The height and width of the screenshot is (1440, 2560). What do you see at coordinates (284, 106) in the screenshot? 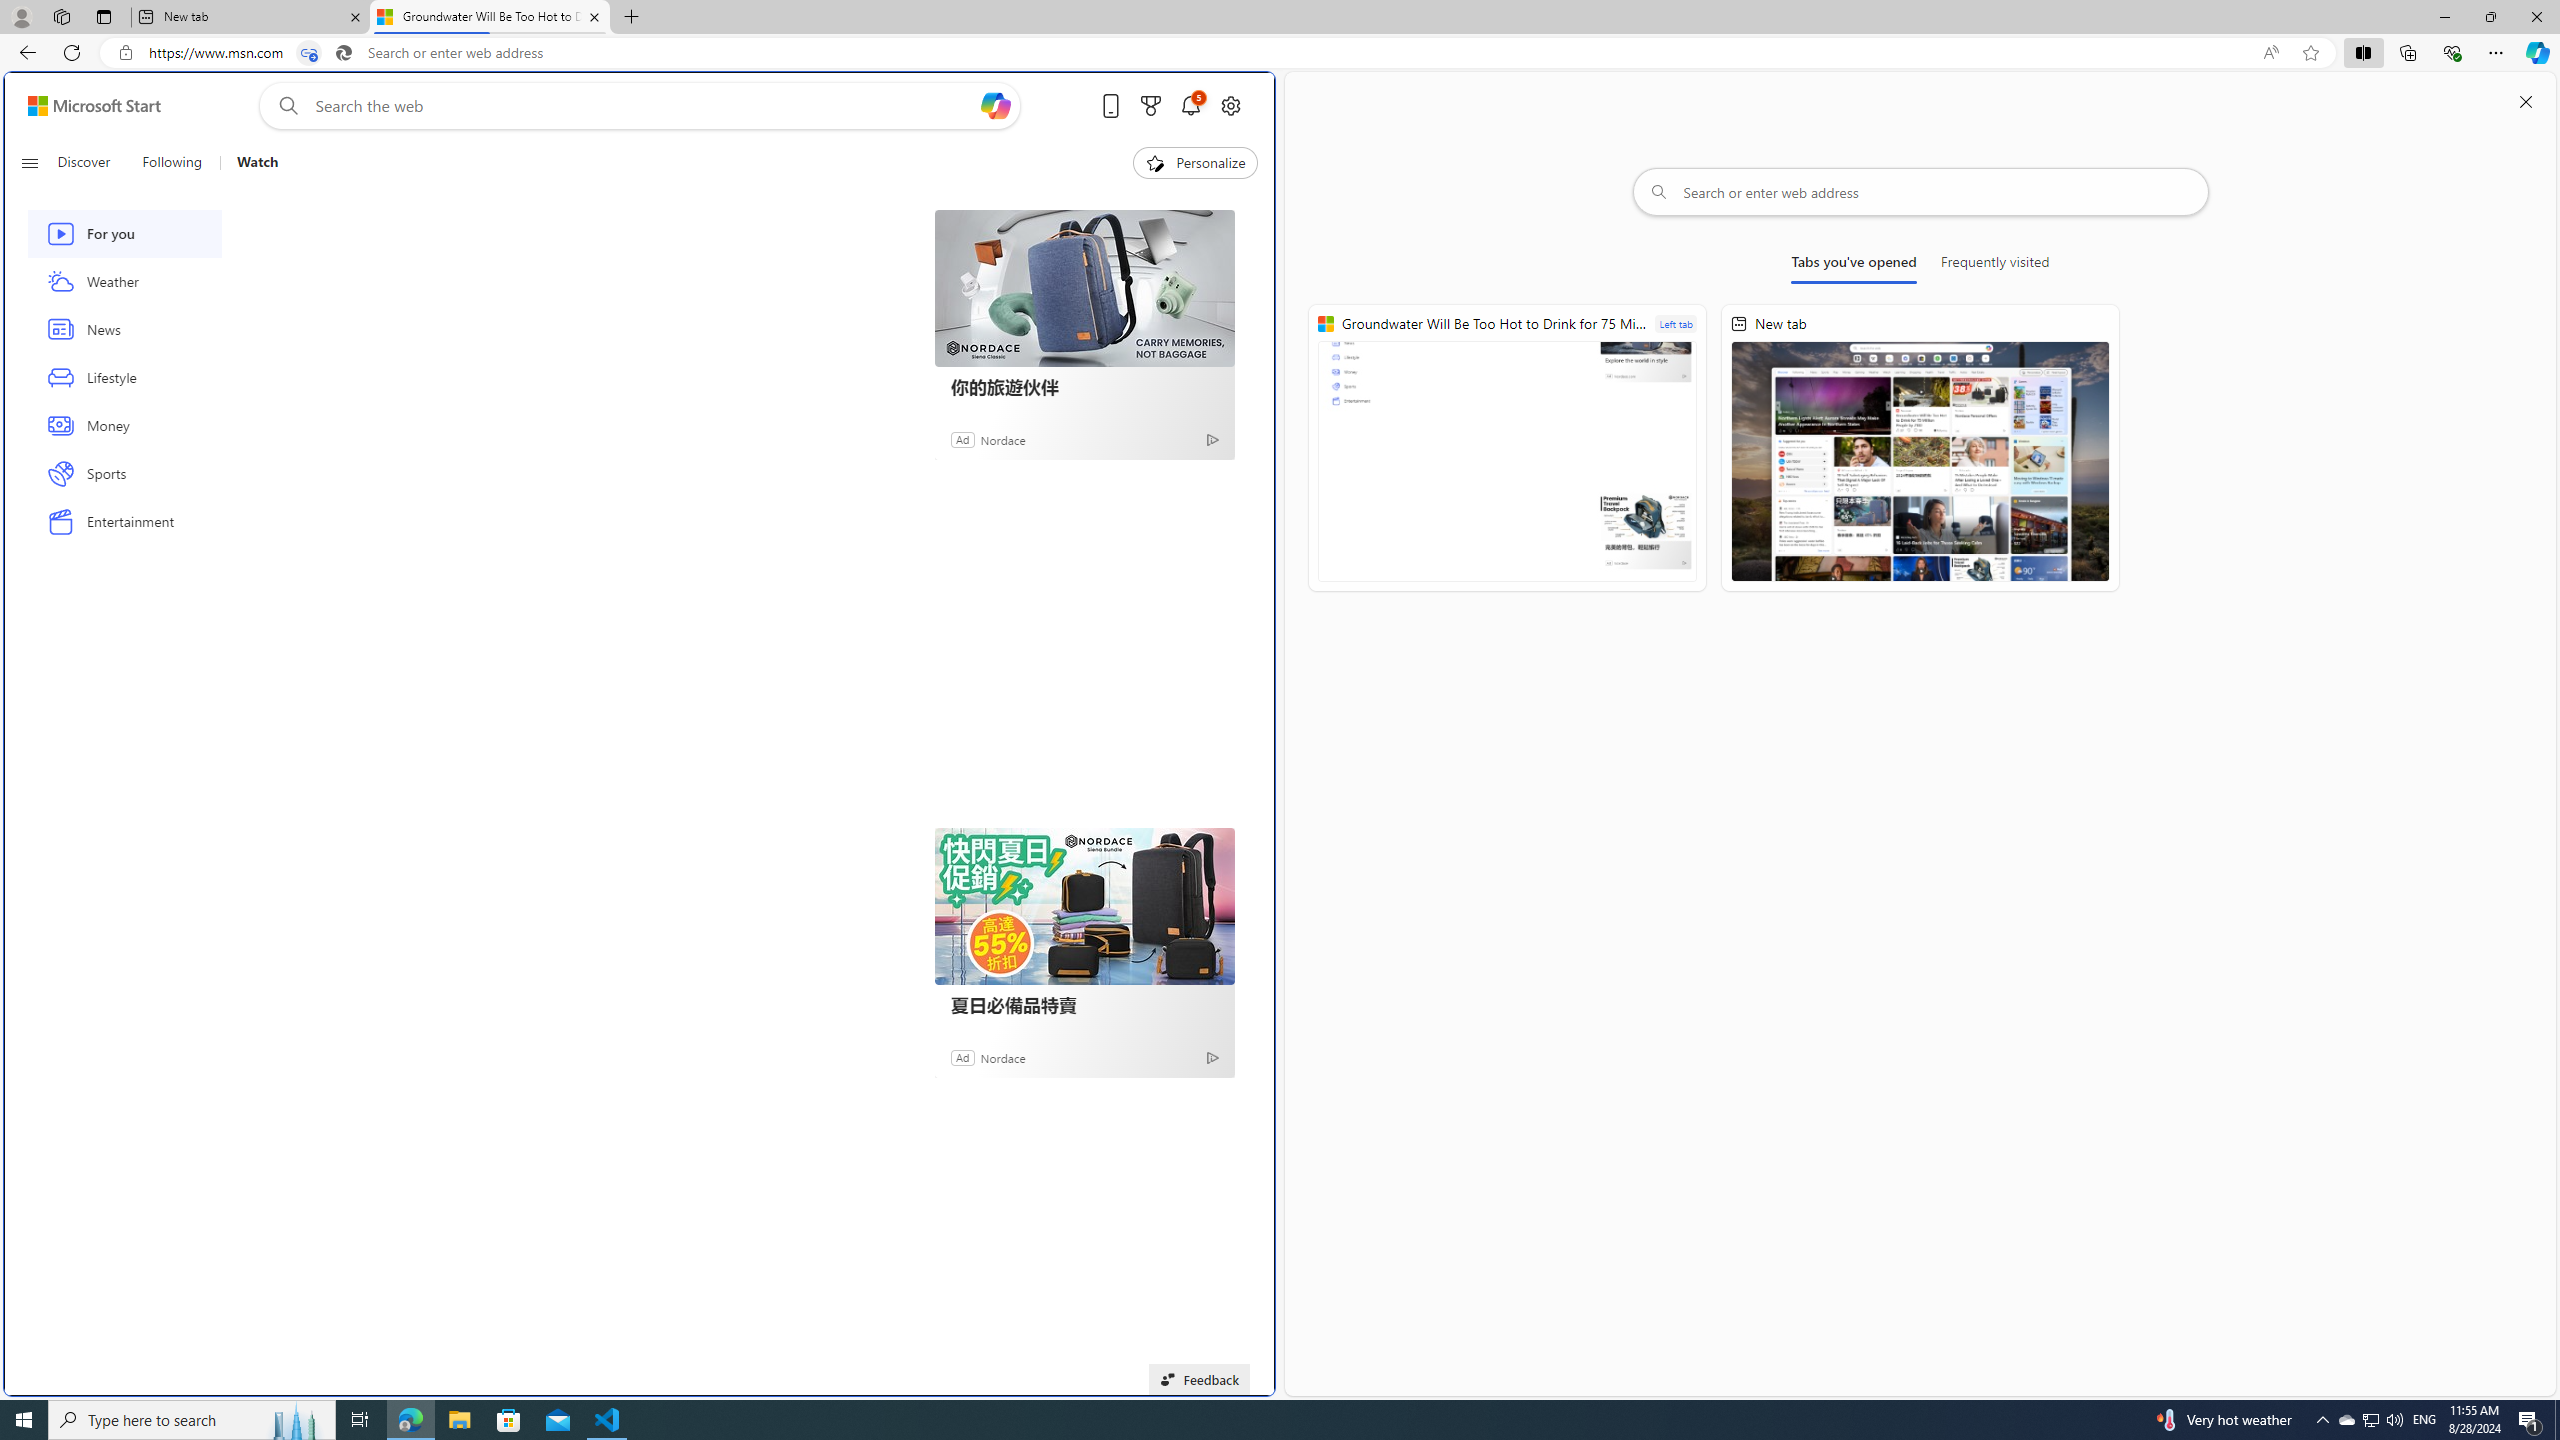
I see `Web search` at bounding box center [284, 106].